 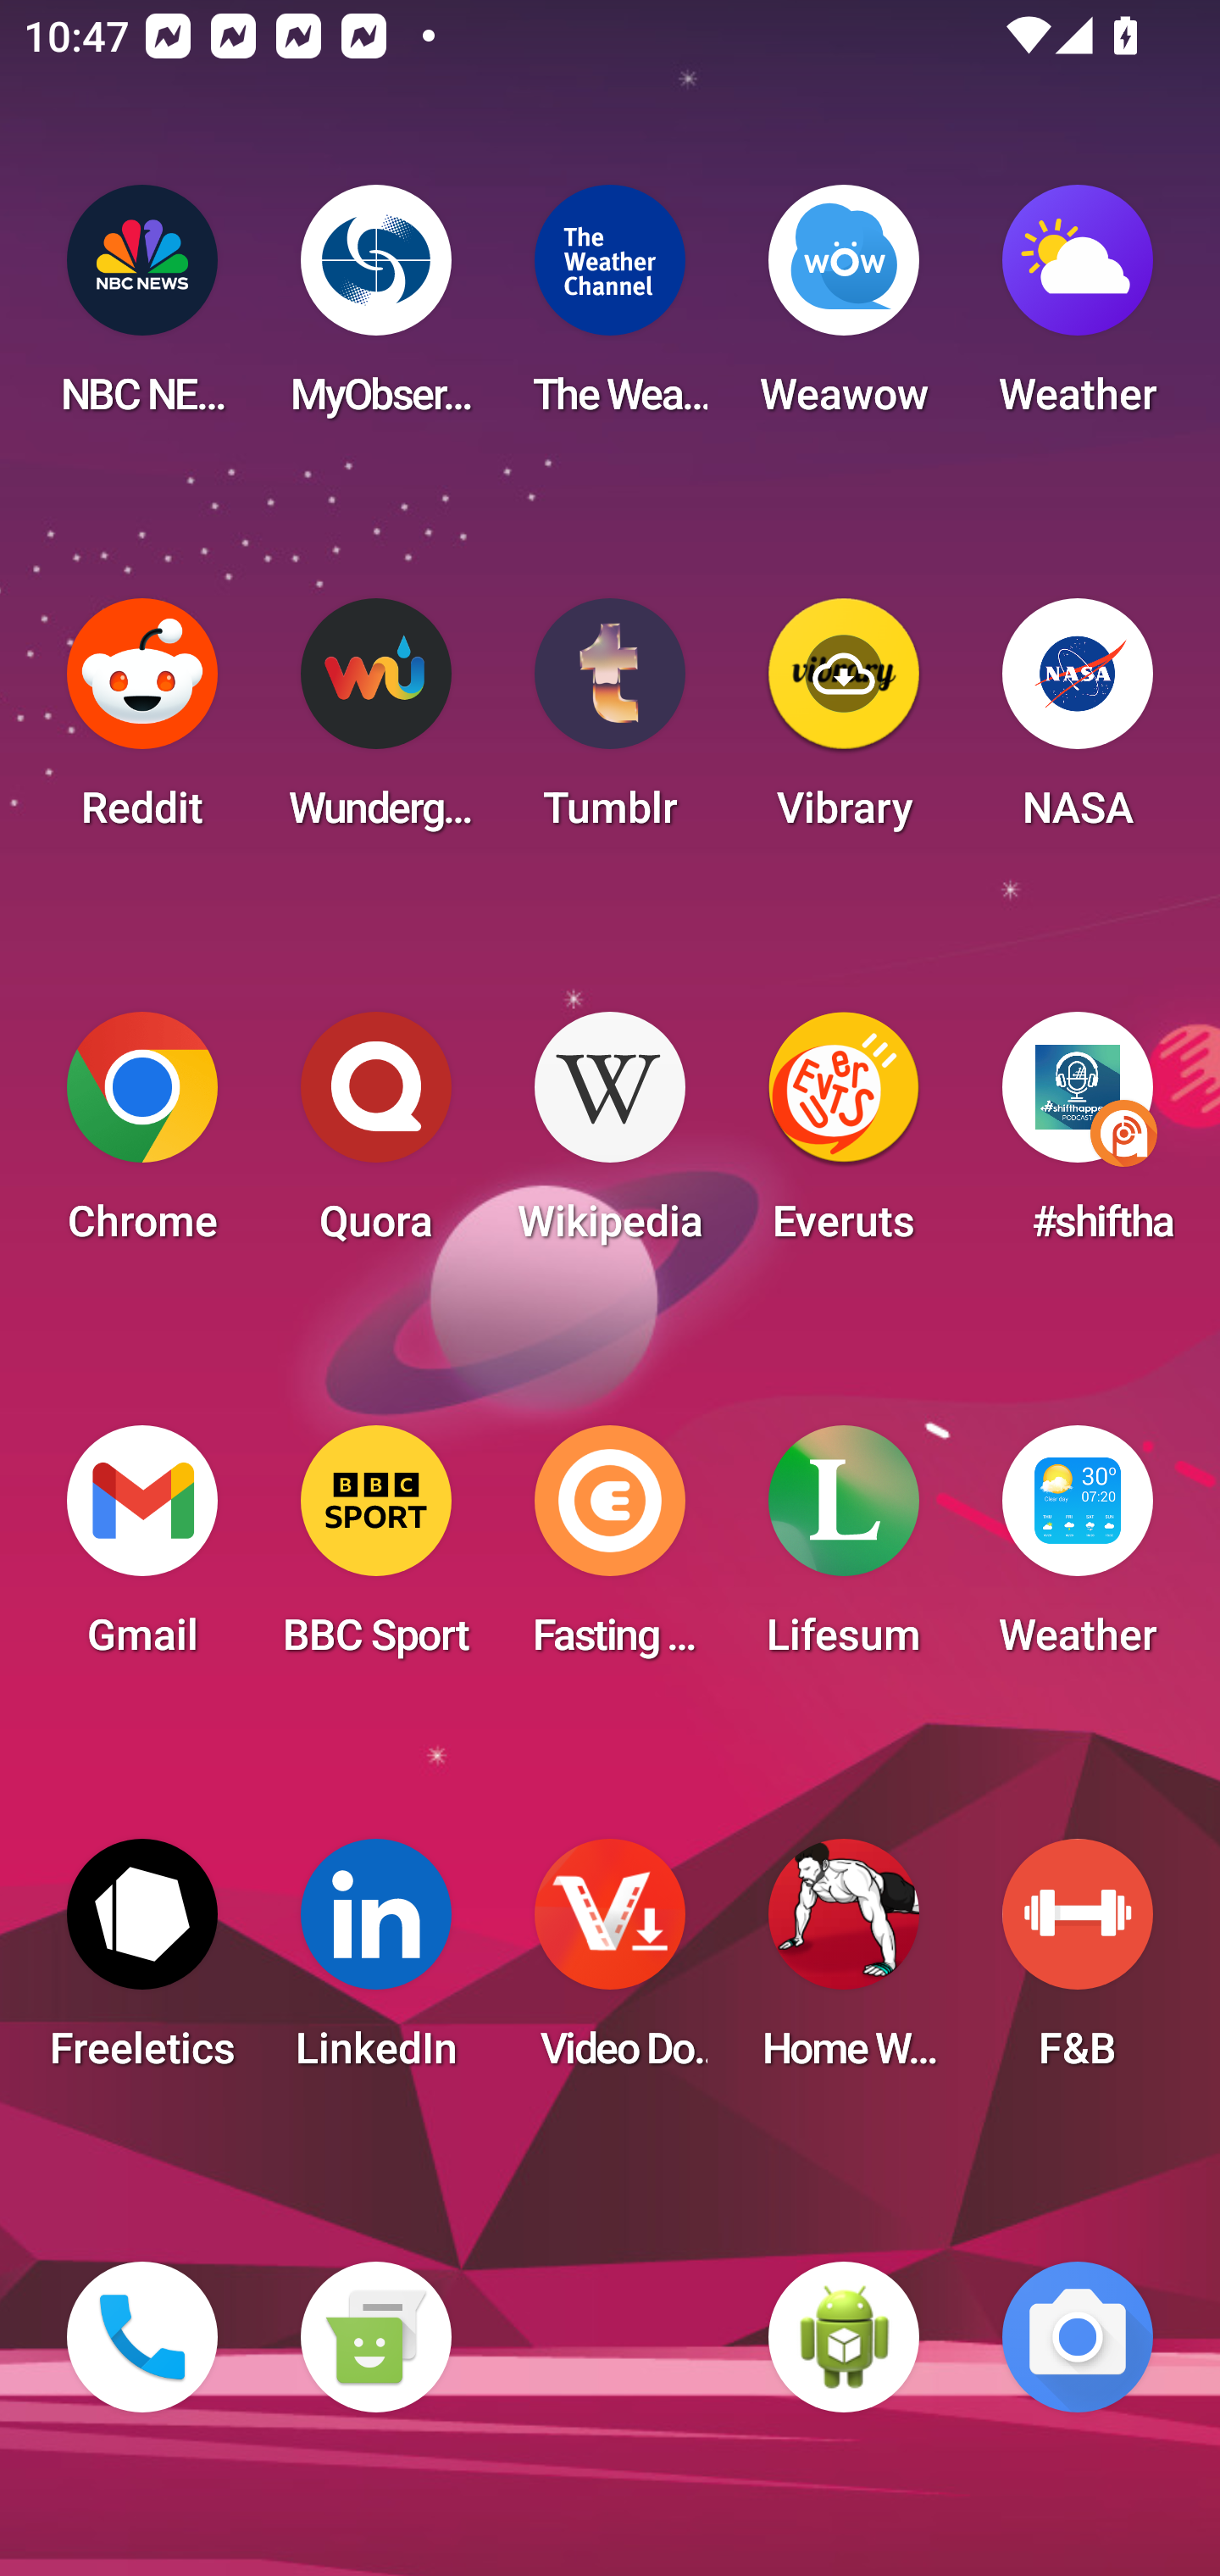 I want to click on Lifesum, so click(x=844, y=1551).